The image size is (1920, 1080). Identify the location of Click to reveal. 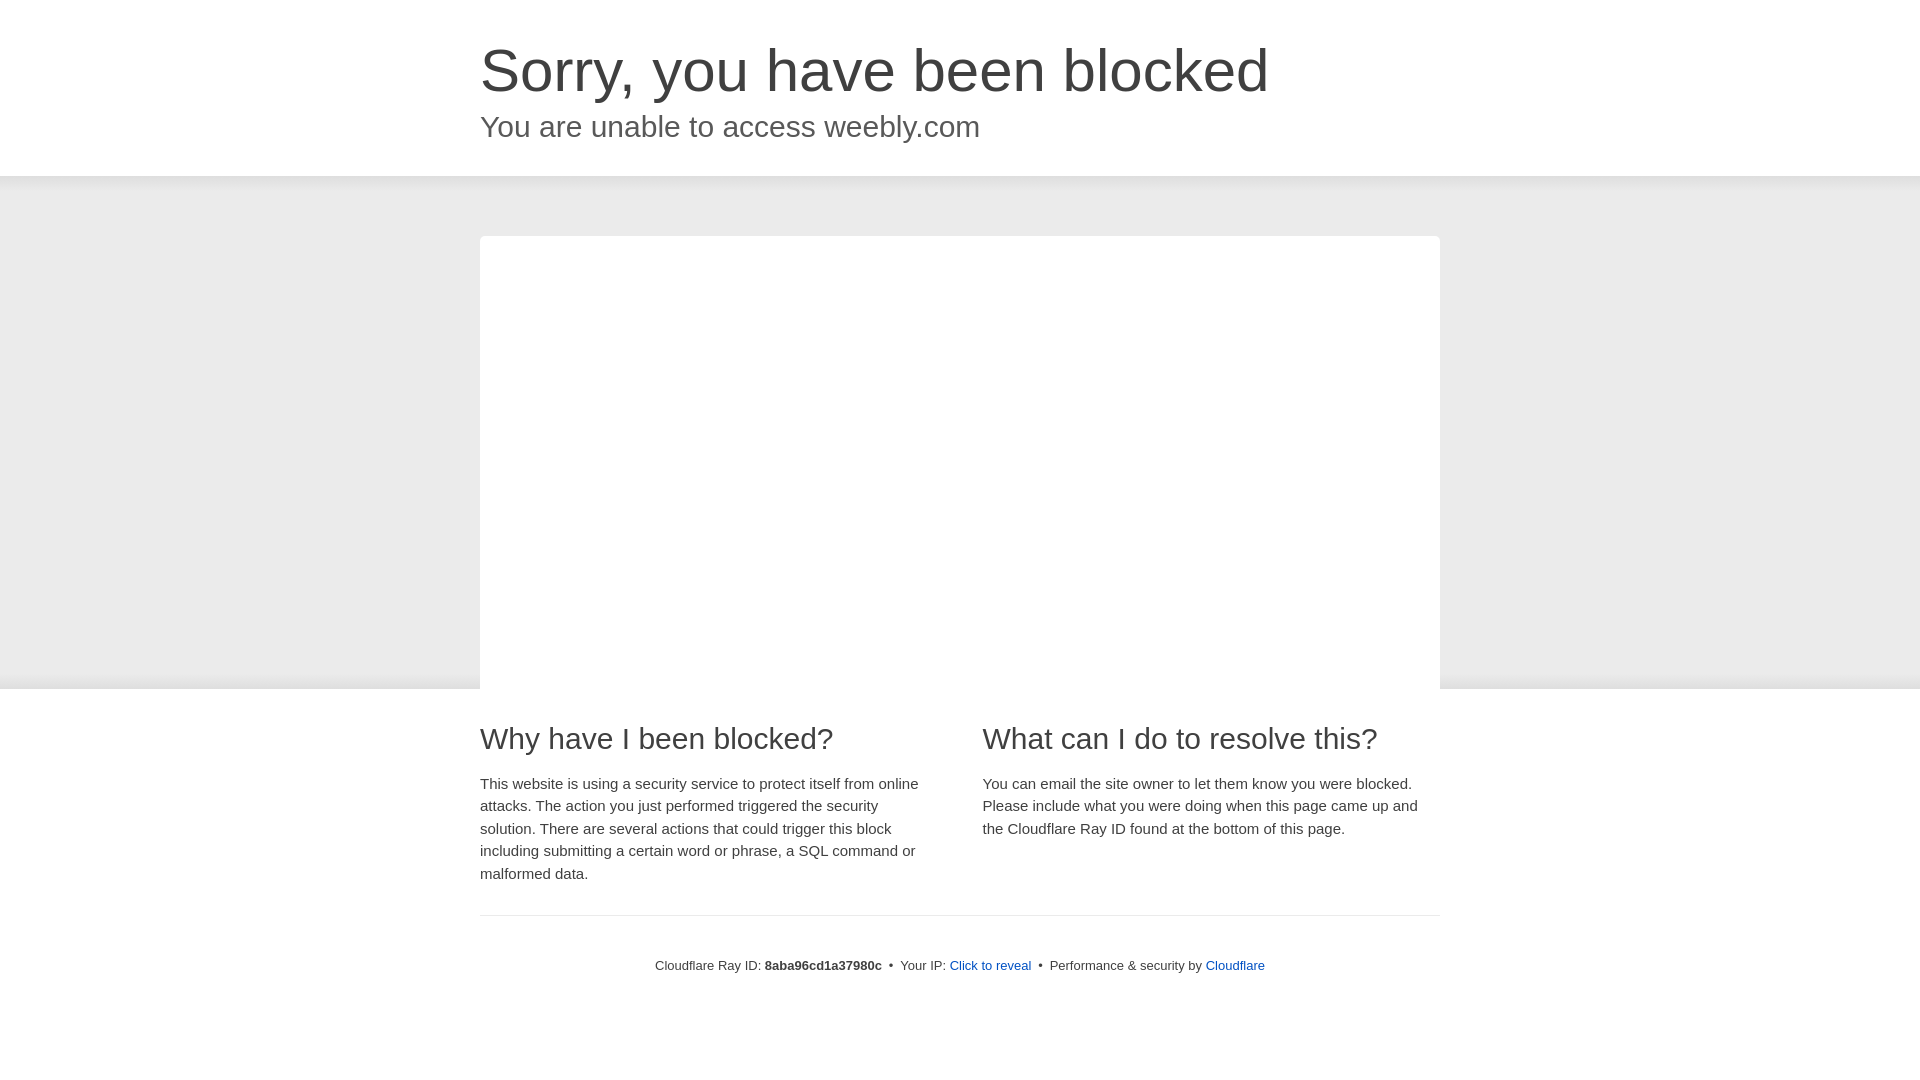
(991, 966).